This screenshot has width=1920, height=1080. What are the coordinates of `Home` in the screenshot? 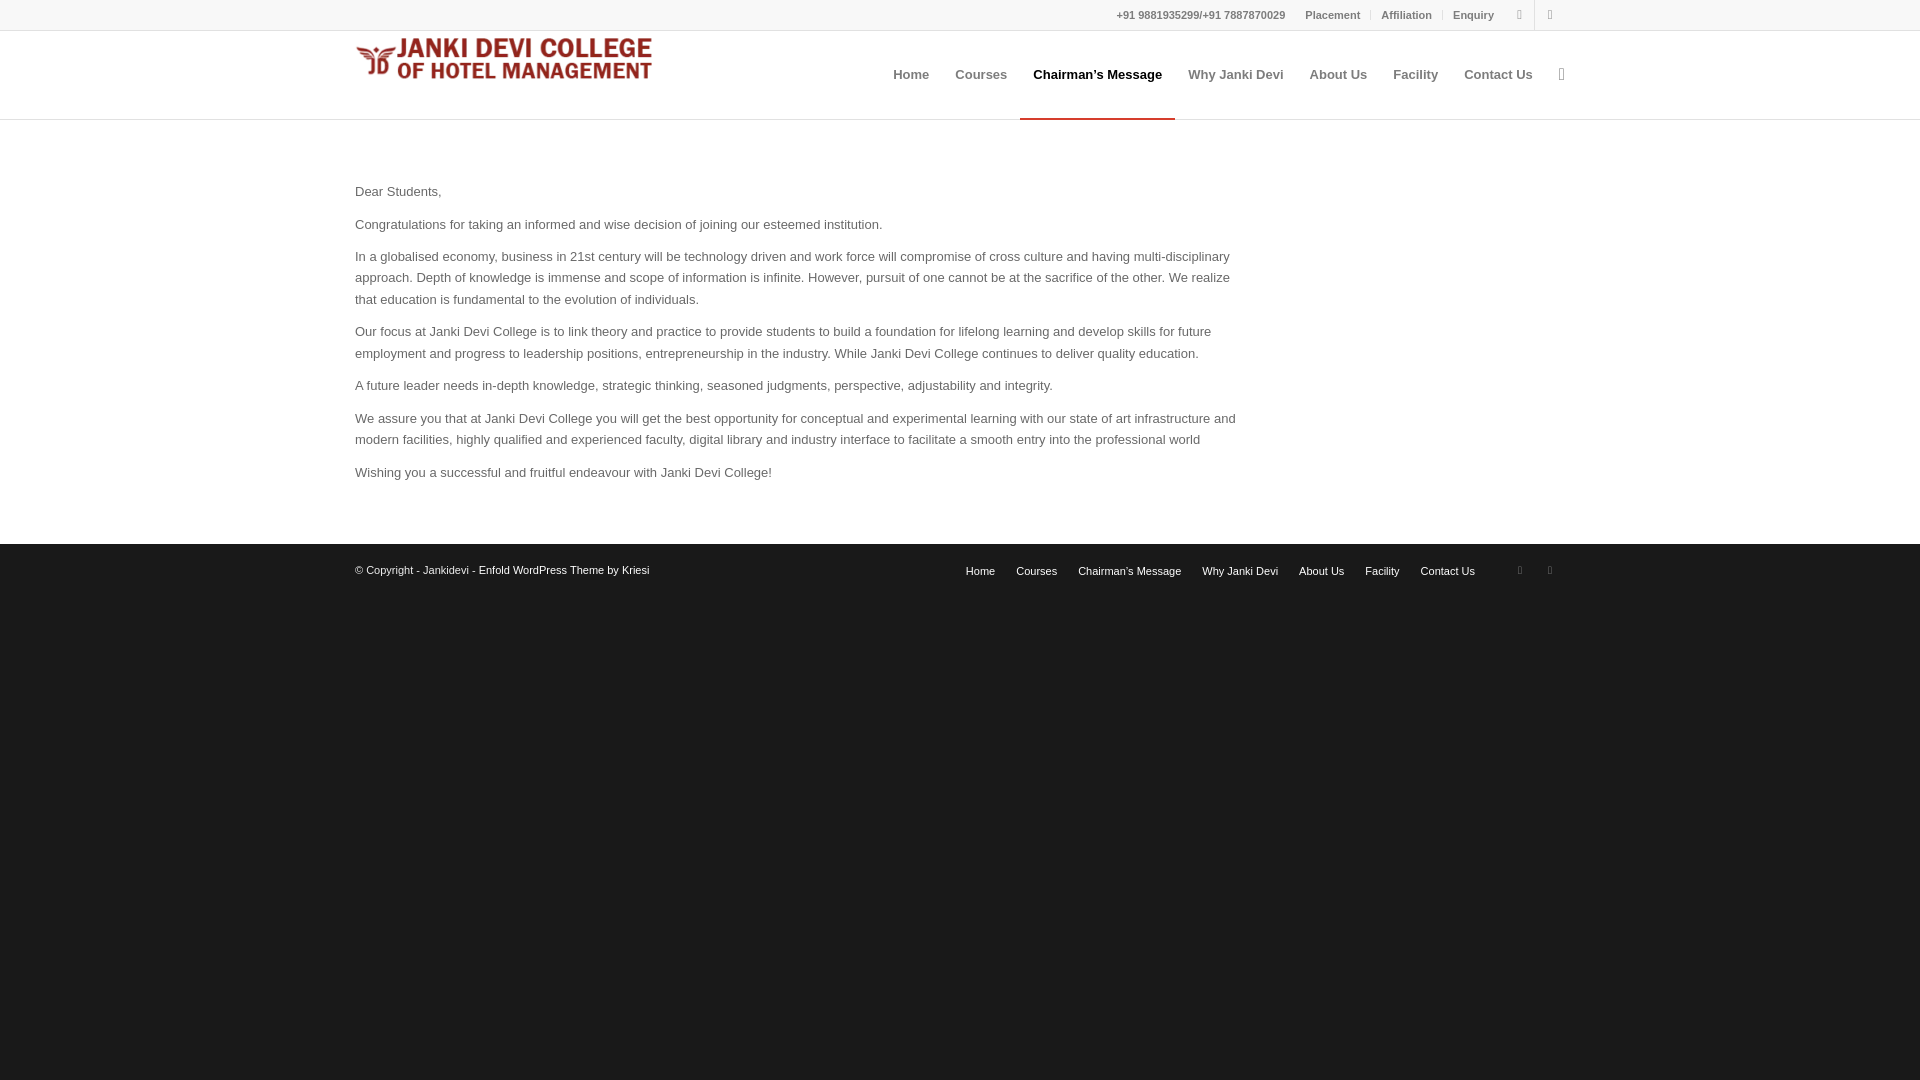 It's located at (910, 74).